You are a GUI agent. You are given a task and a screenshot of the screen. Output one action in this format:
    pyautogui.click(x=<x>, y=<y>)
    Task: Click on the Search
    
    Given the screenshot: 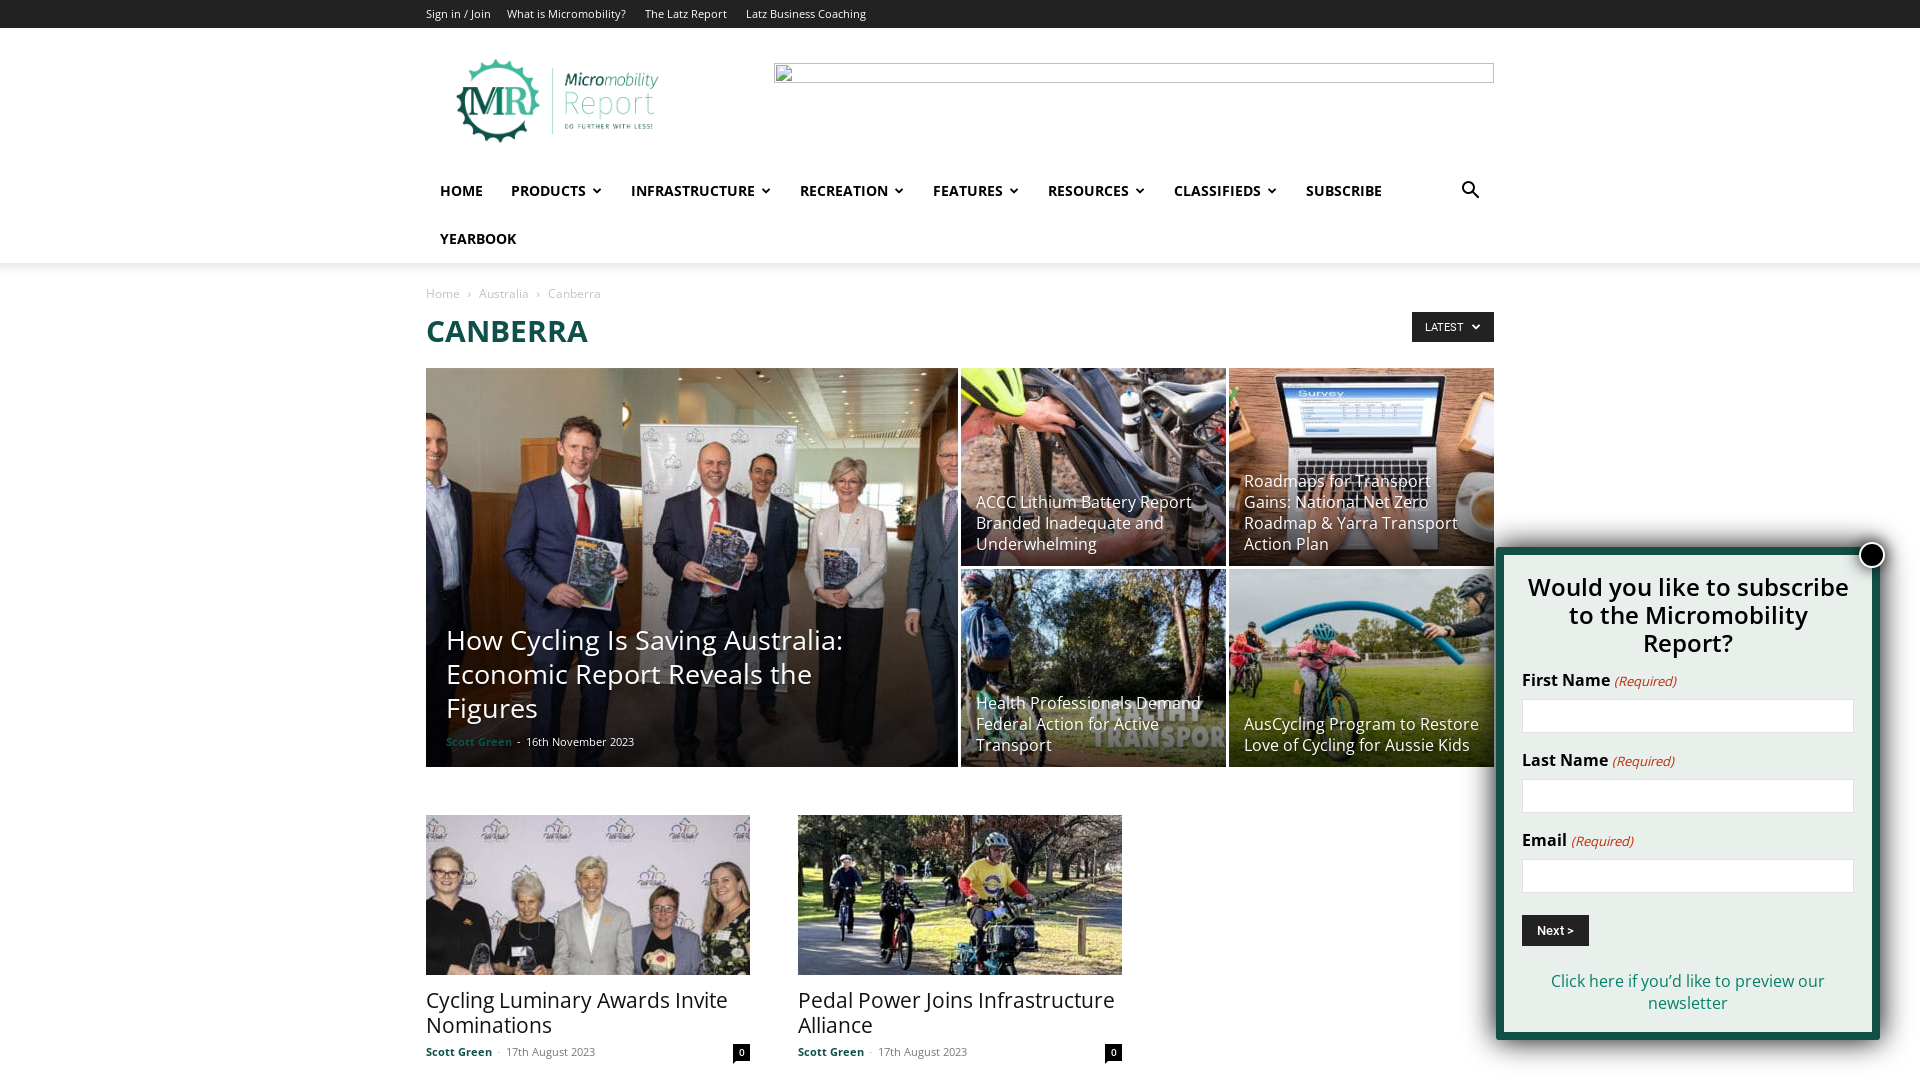 What is the action you would take?
    pyautogui.click(x=1432, y=271)
    